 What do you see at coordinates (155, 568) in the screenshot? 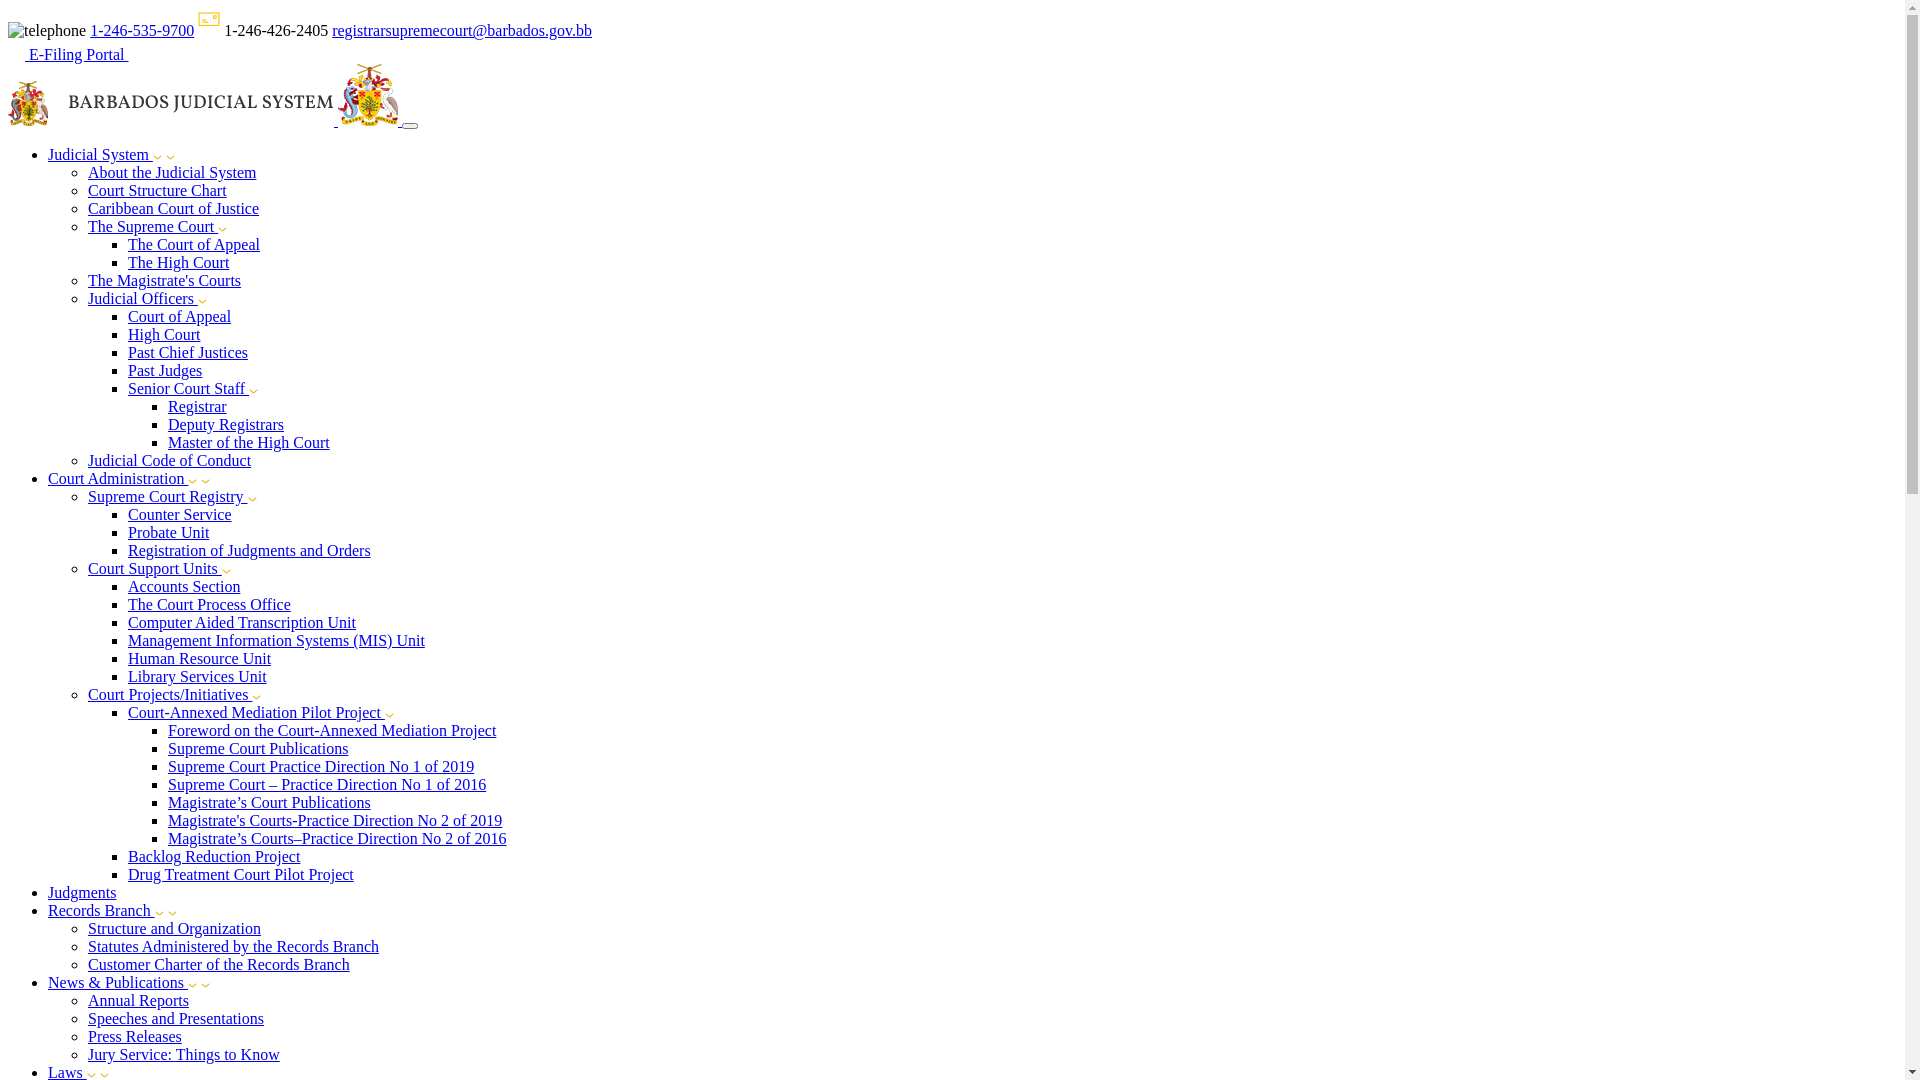
I see `Court Support Units` at bounding box center [155, 568].